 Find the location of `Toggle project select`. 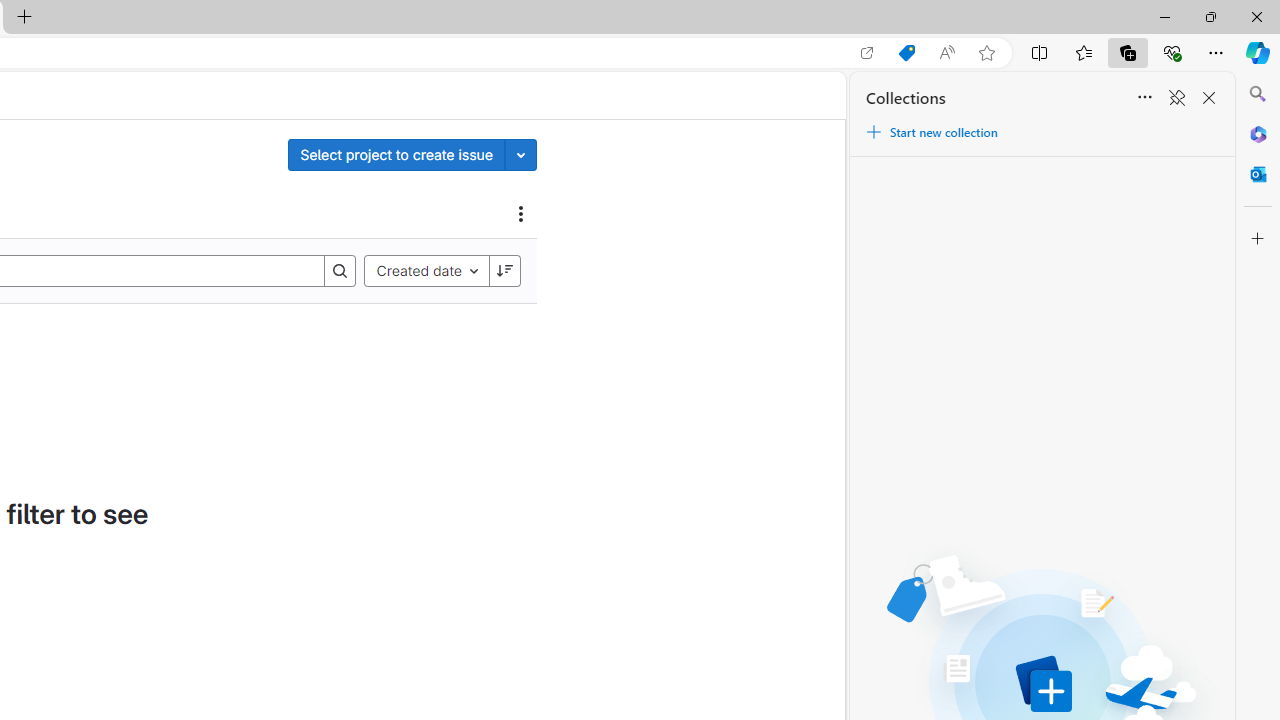

Toggle project select is located at coordinates (521, 154).